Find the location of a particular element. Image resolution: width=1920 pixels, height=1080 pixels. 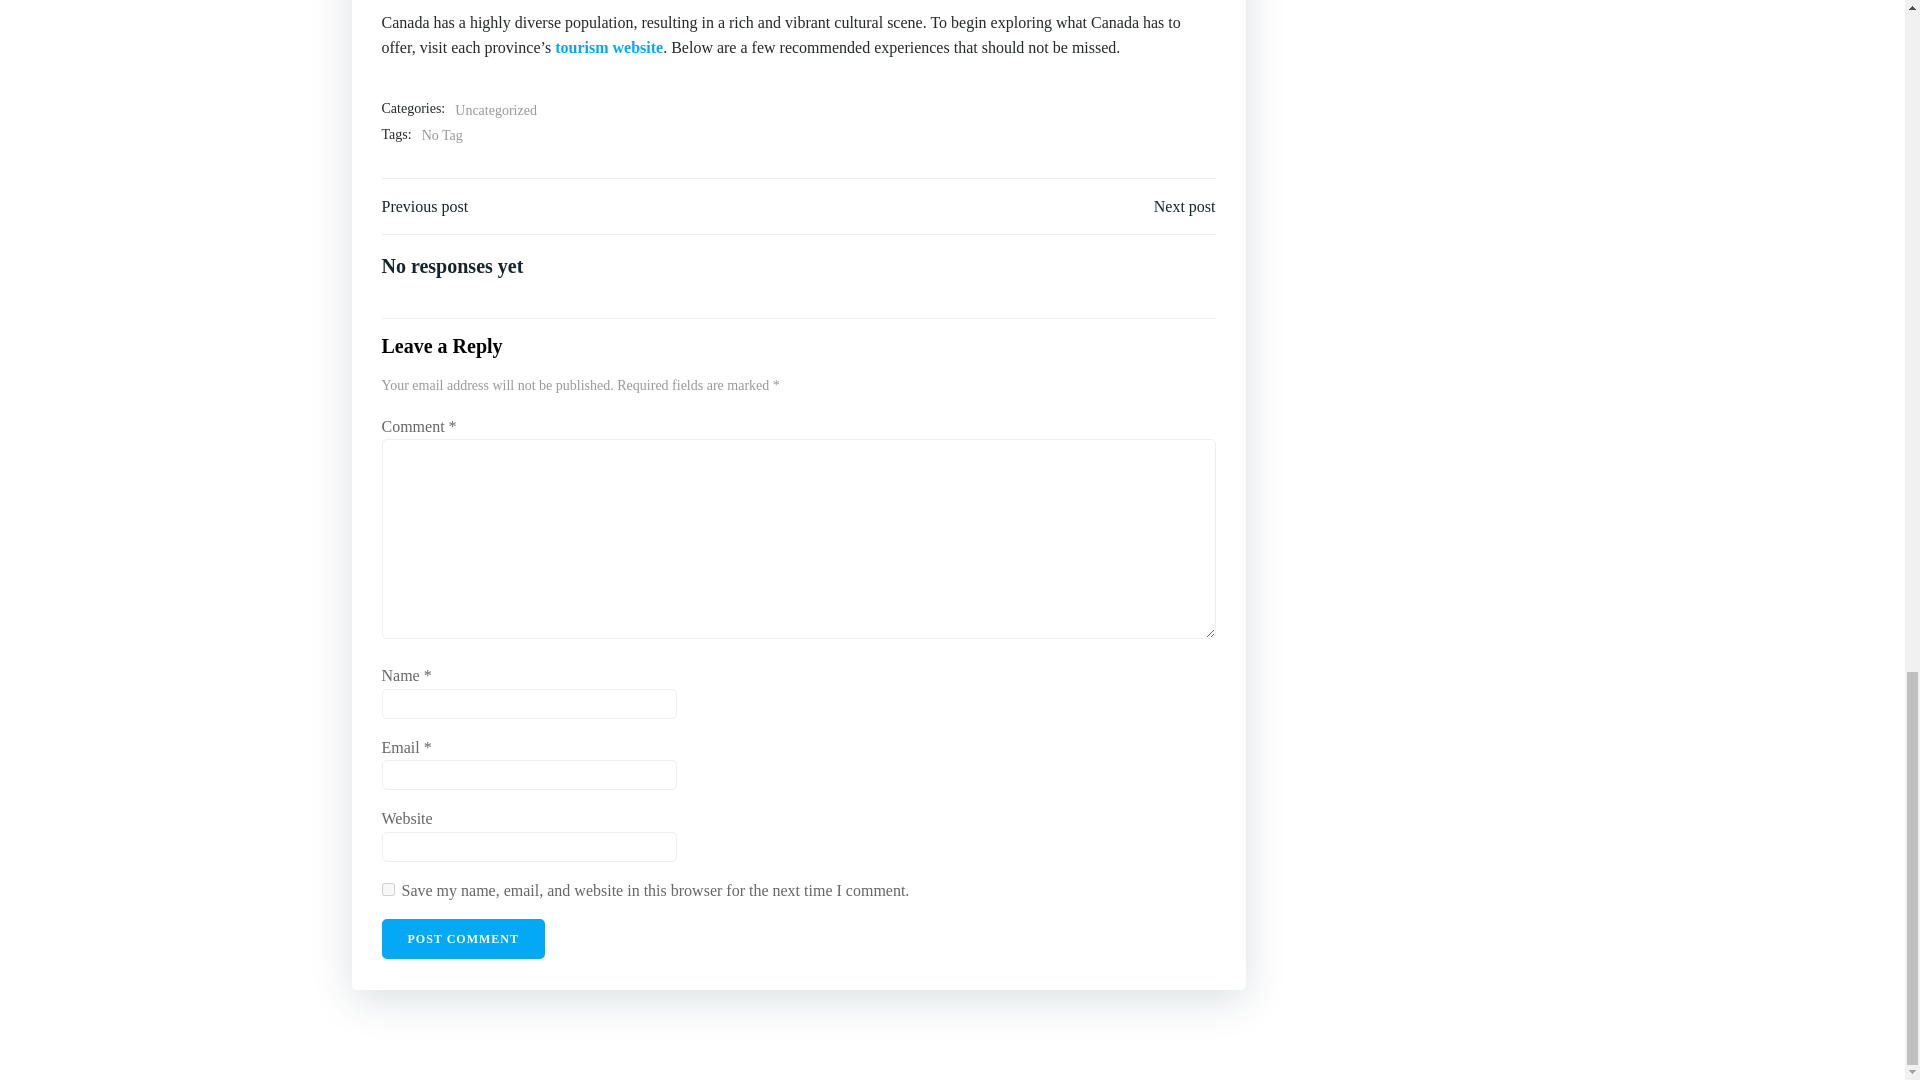

yes is located at coordinates (388, 890).